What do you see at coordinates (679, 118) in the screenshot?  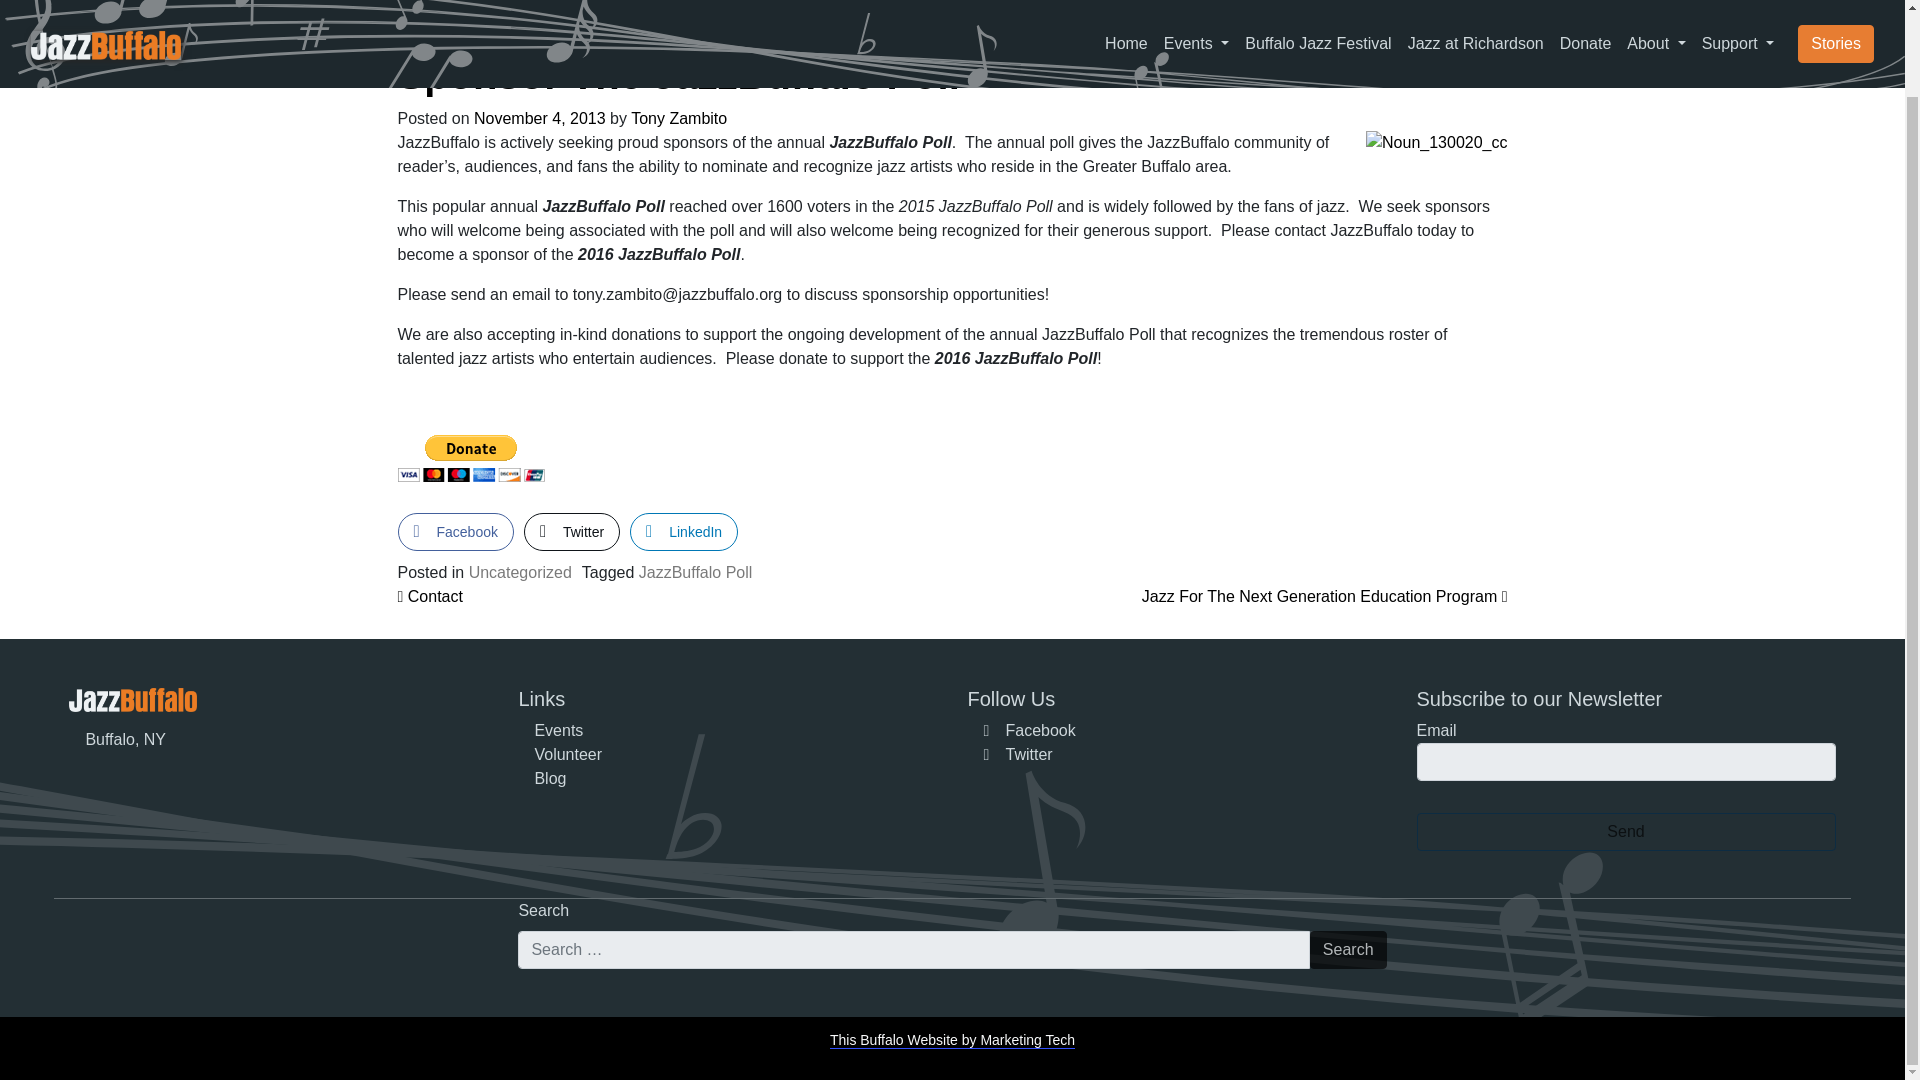 I see `Tony Zambito` at bounding box center [679, 118].